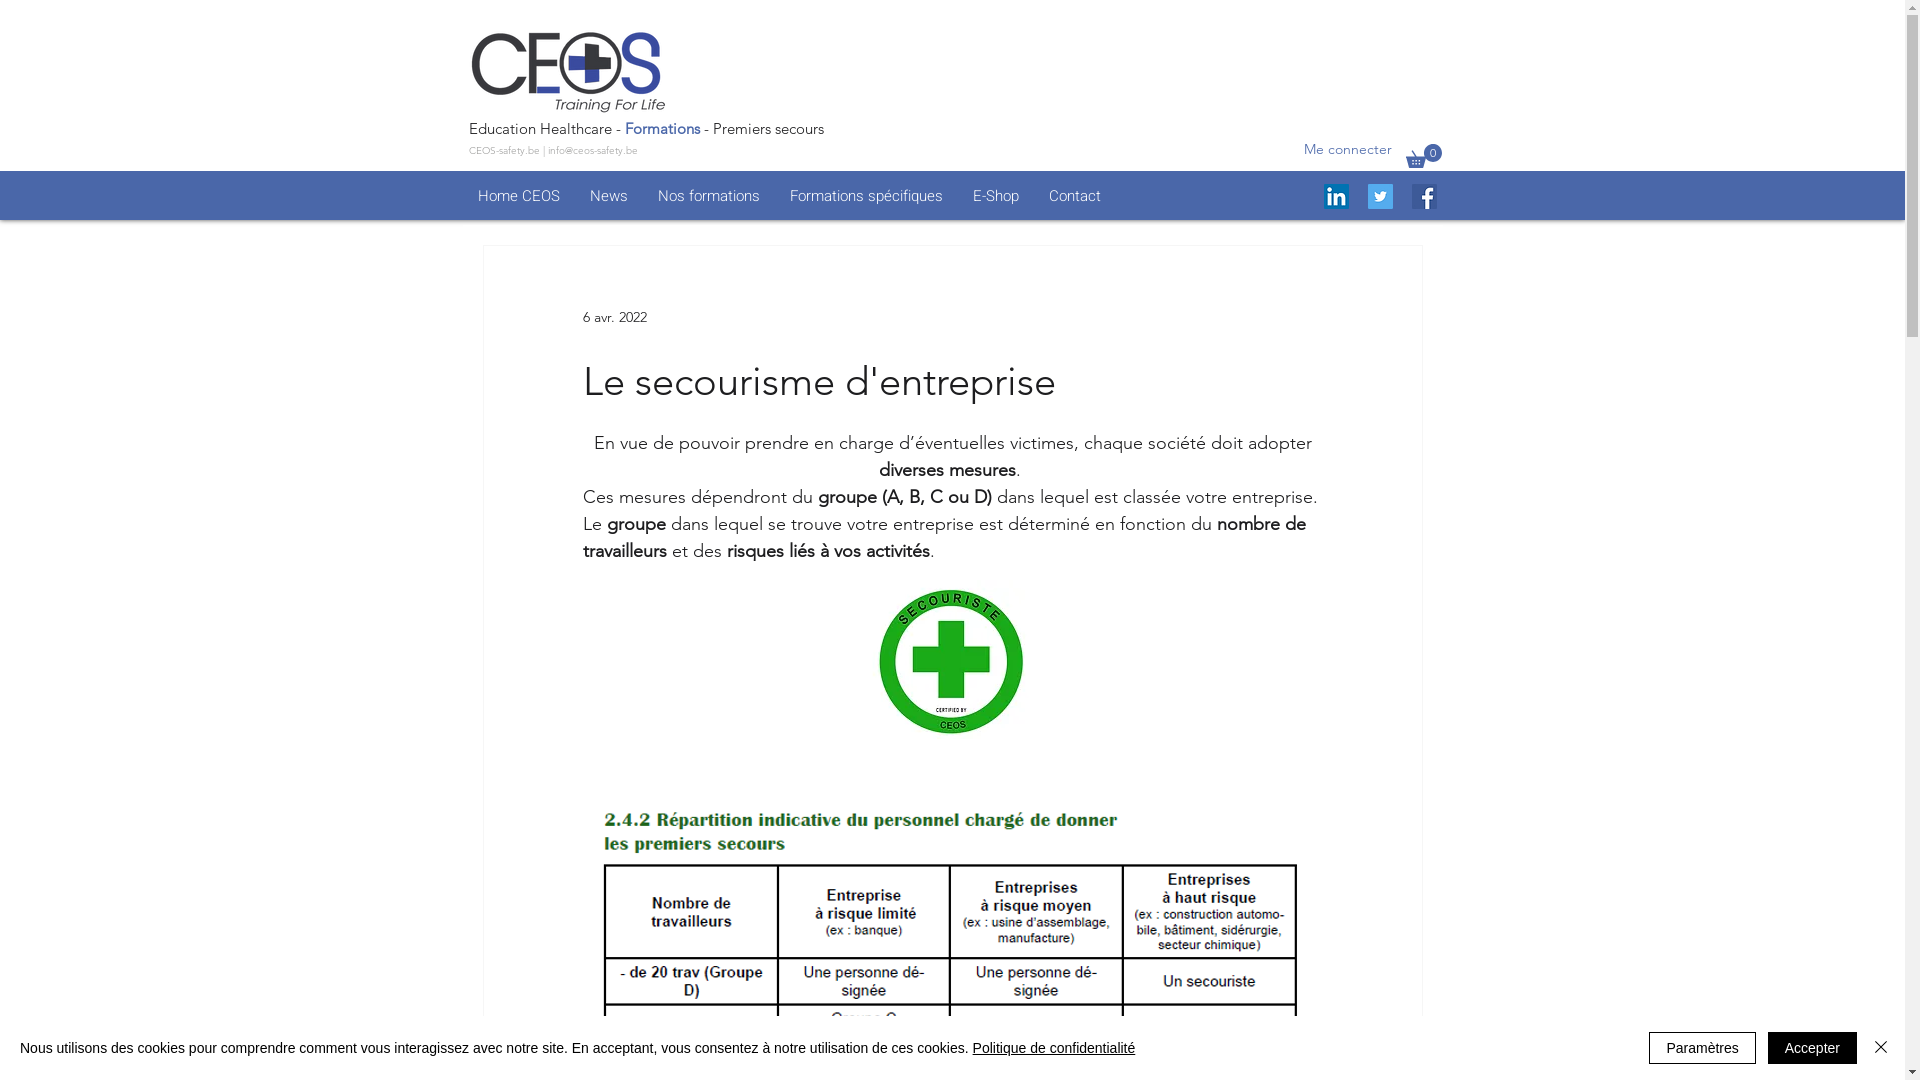  Describe the element at coordinates (552, 150) in the screenshot. I see `CEOS-safety.be | info@ceos-safety.be` at that location.